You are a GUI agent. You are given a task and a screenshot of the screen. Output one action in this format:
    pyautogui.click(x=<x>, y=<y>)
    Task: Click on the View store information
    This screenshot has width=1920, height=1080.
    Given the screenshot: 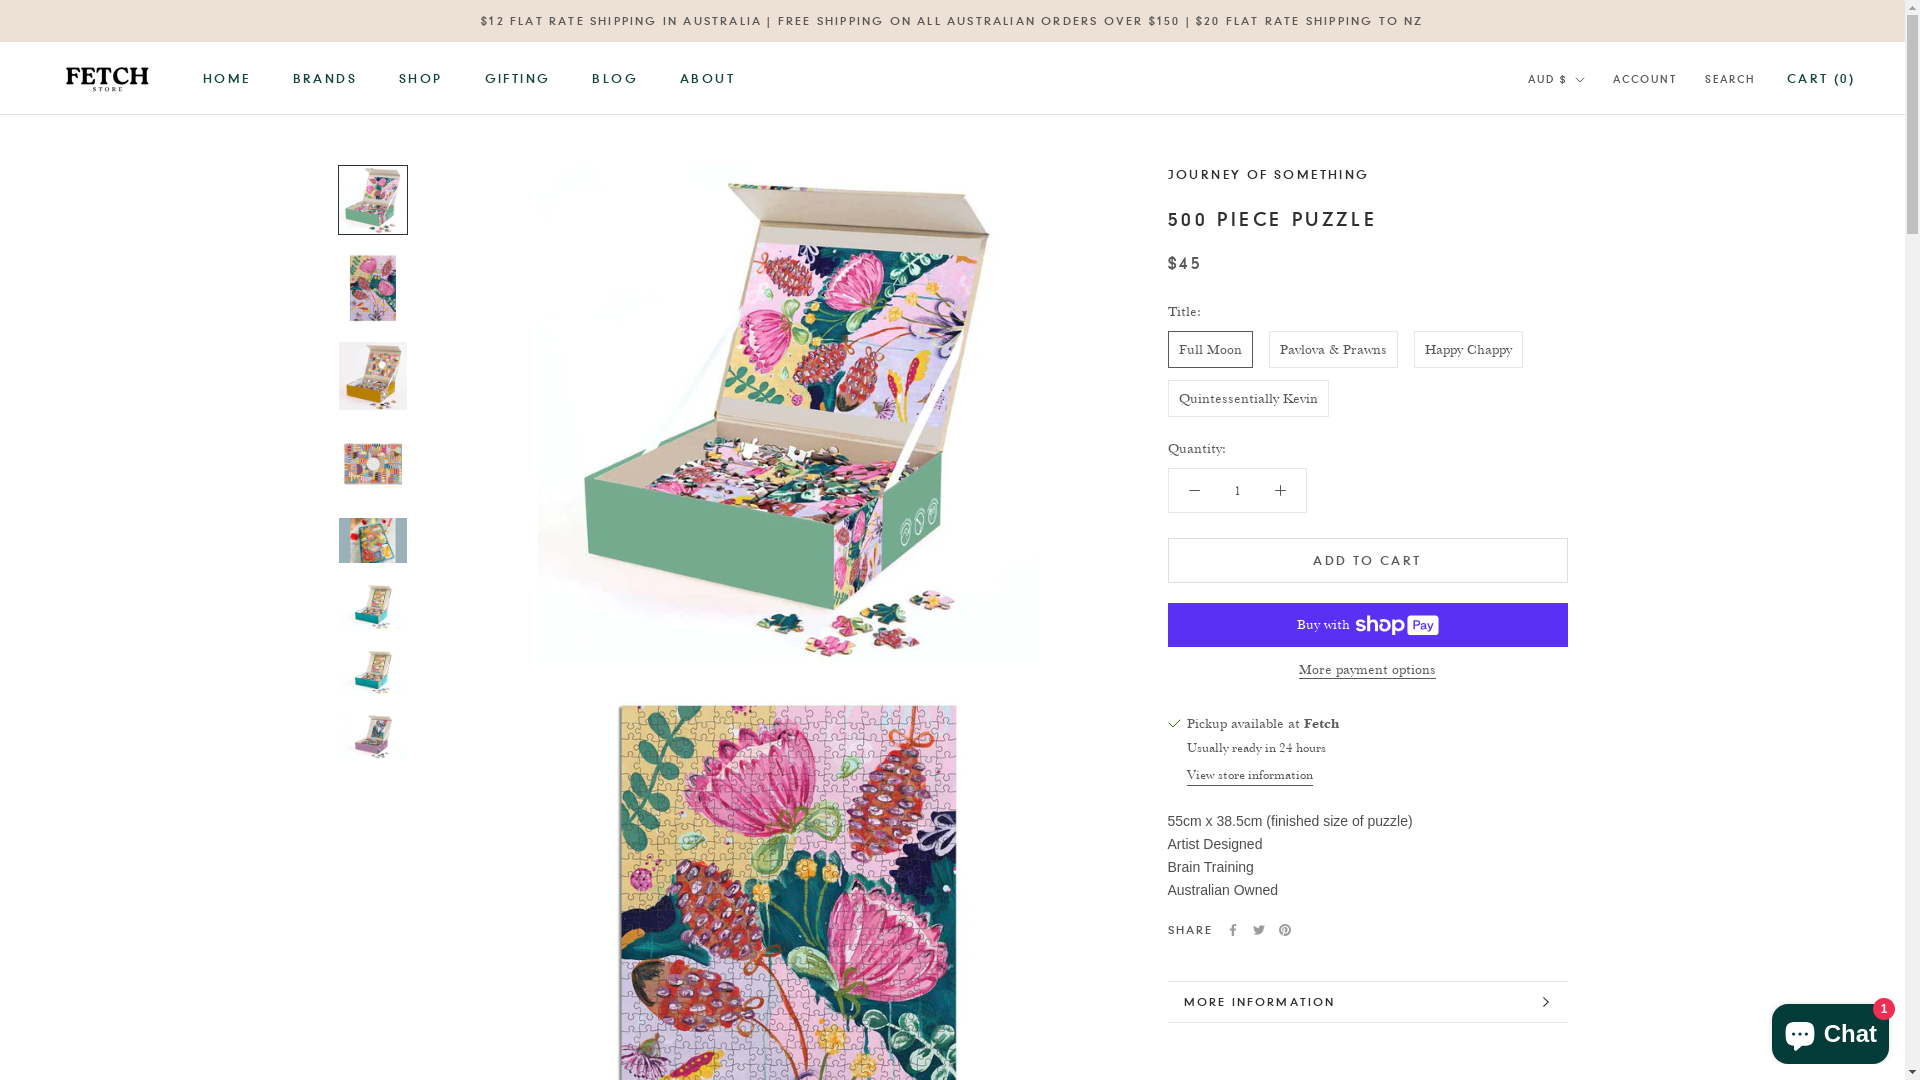 What is the action you would take?
    pyautogui.click(x=1249, y=774)
    